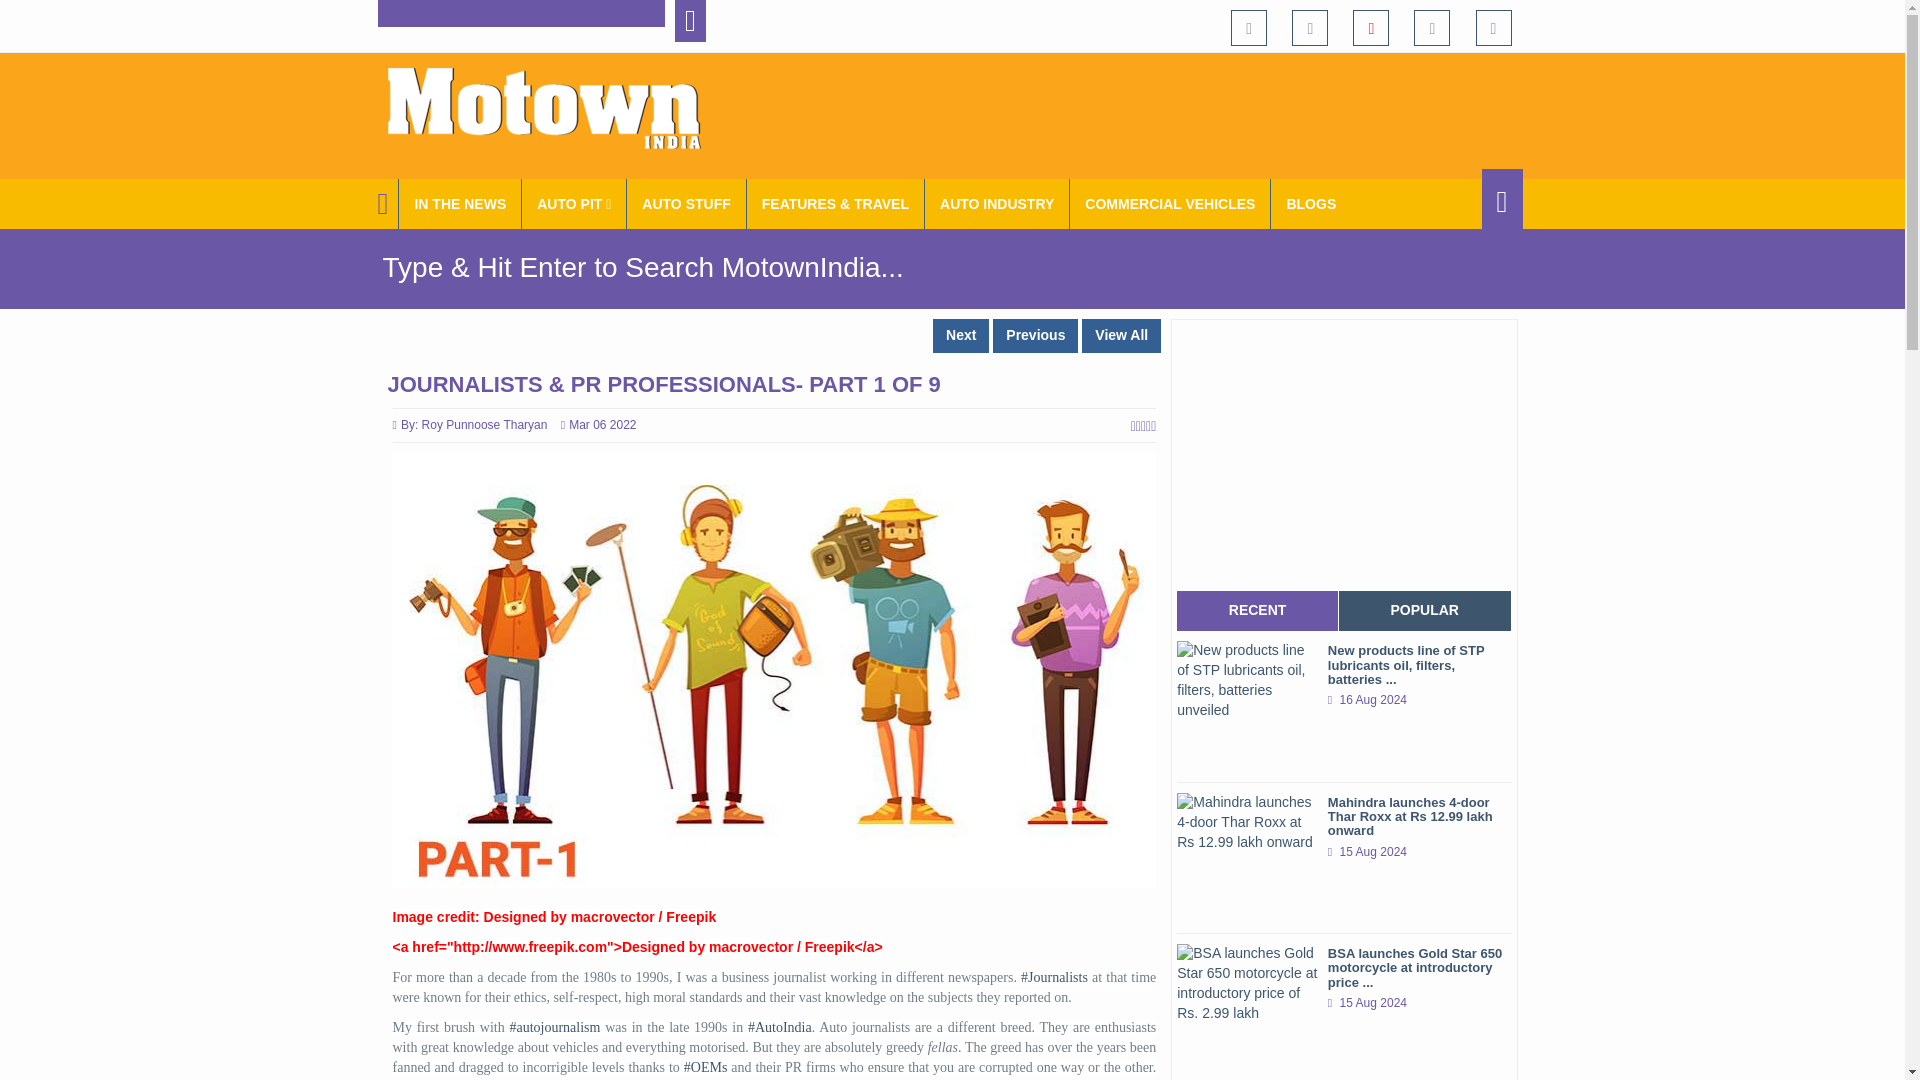  I want to click on Motown India on Instagram, so click(1431, 28).